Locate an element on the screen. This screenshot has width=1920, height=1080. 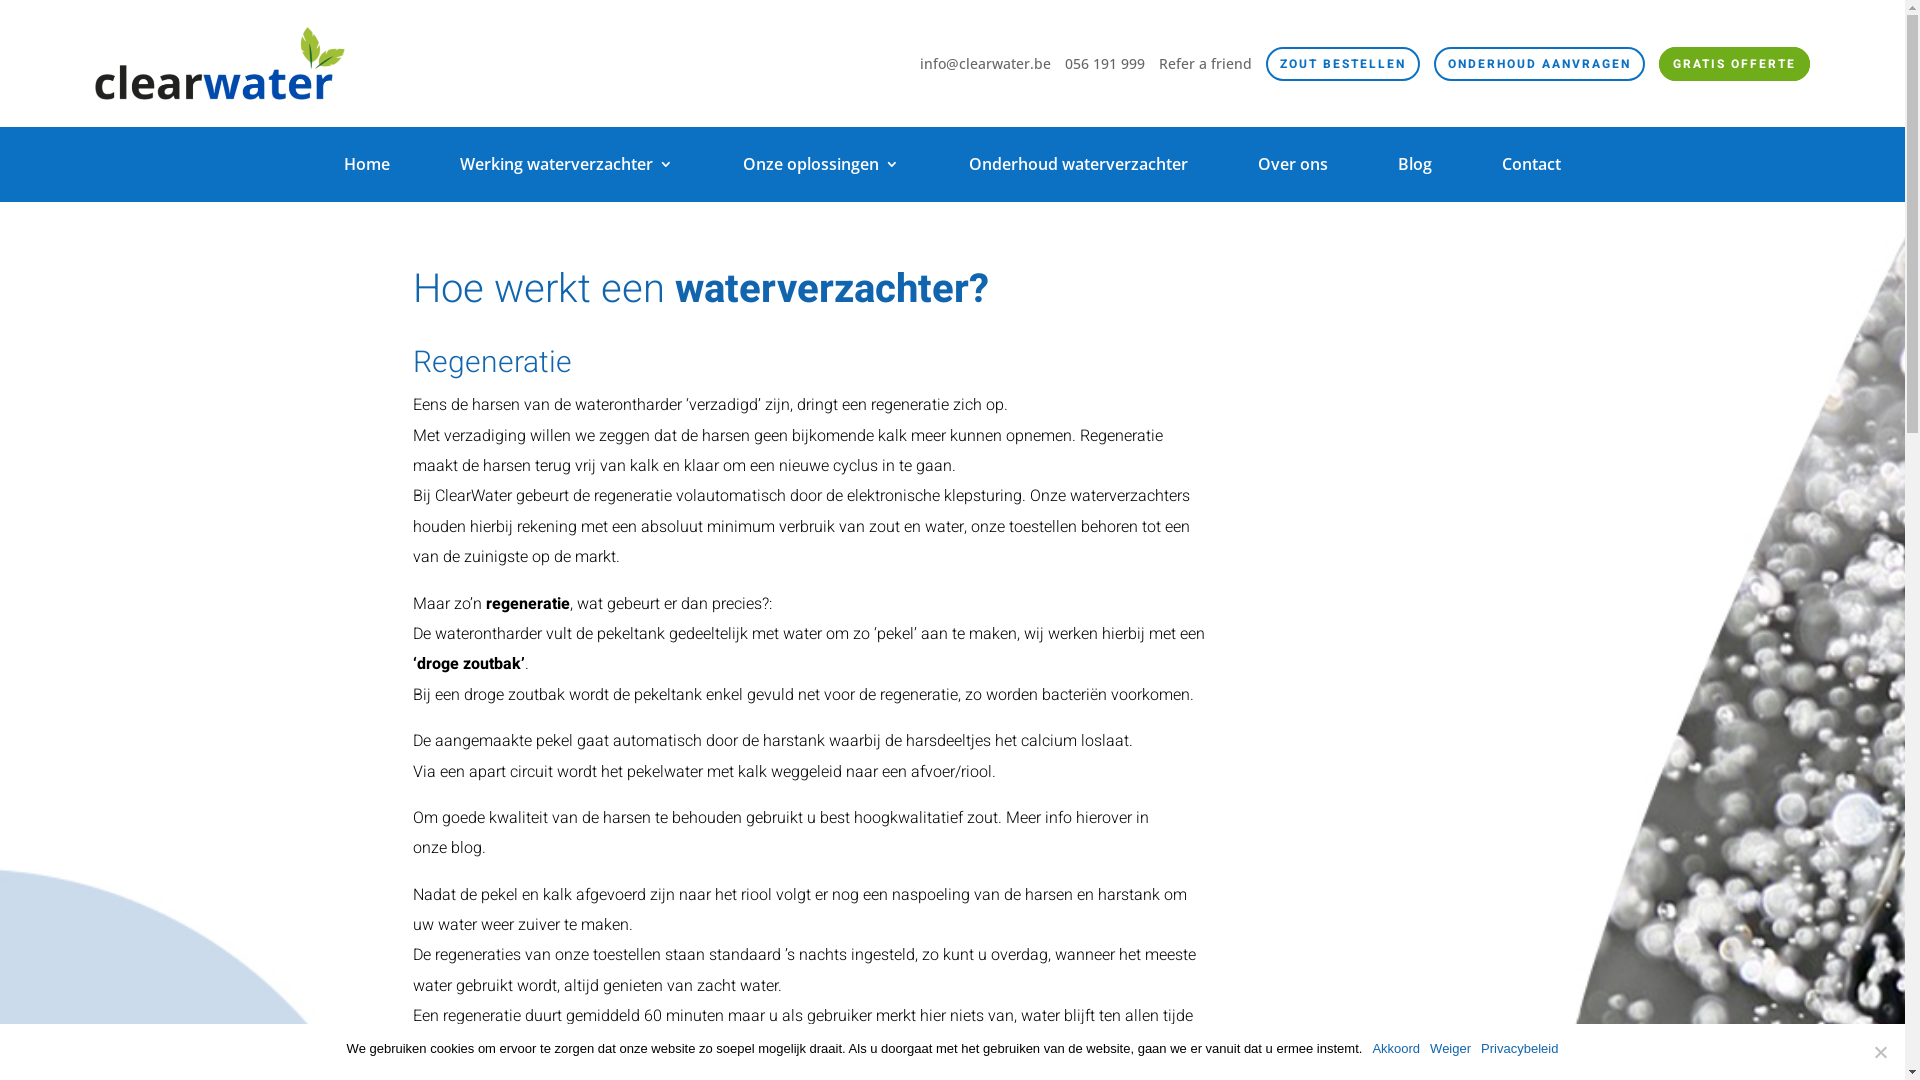
Onderhoud waterverzachter is located at coordinates (1078, 168).